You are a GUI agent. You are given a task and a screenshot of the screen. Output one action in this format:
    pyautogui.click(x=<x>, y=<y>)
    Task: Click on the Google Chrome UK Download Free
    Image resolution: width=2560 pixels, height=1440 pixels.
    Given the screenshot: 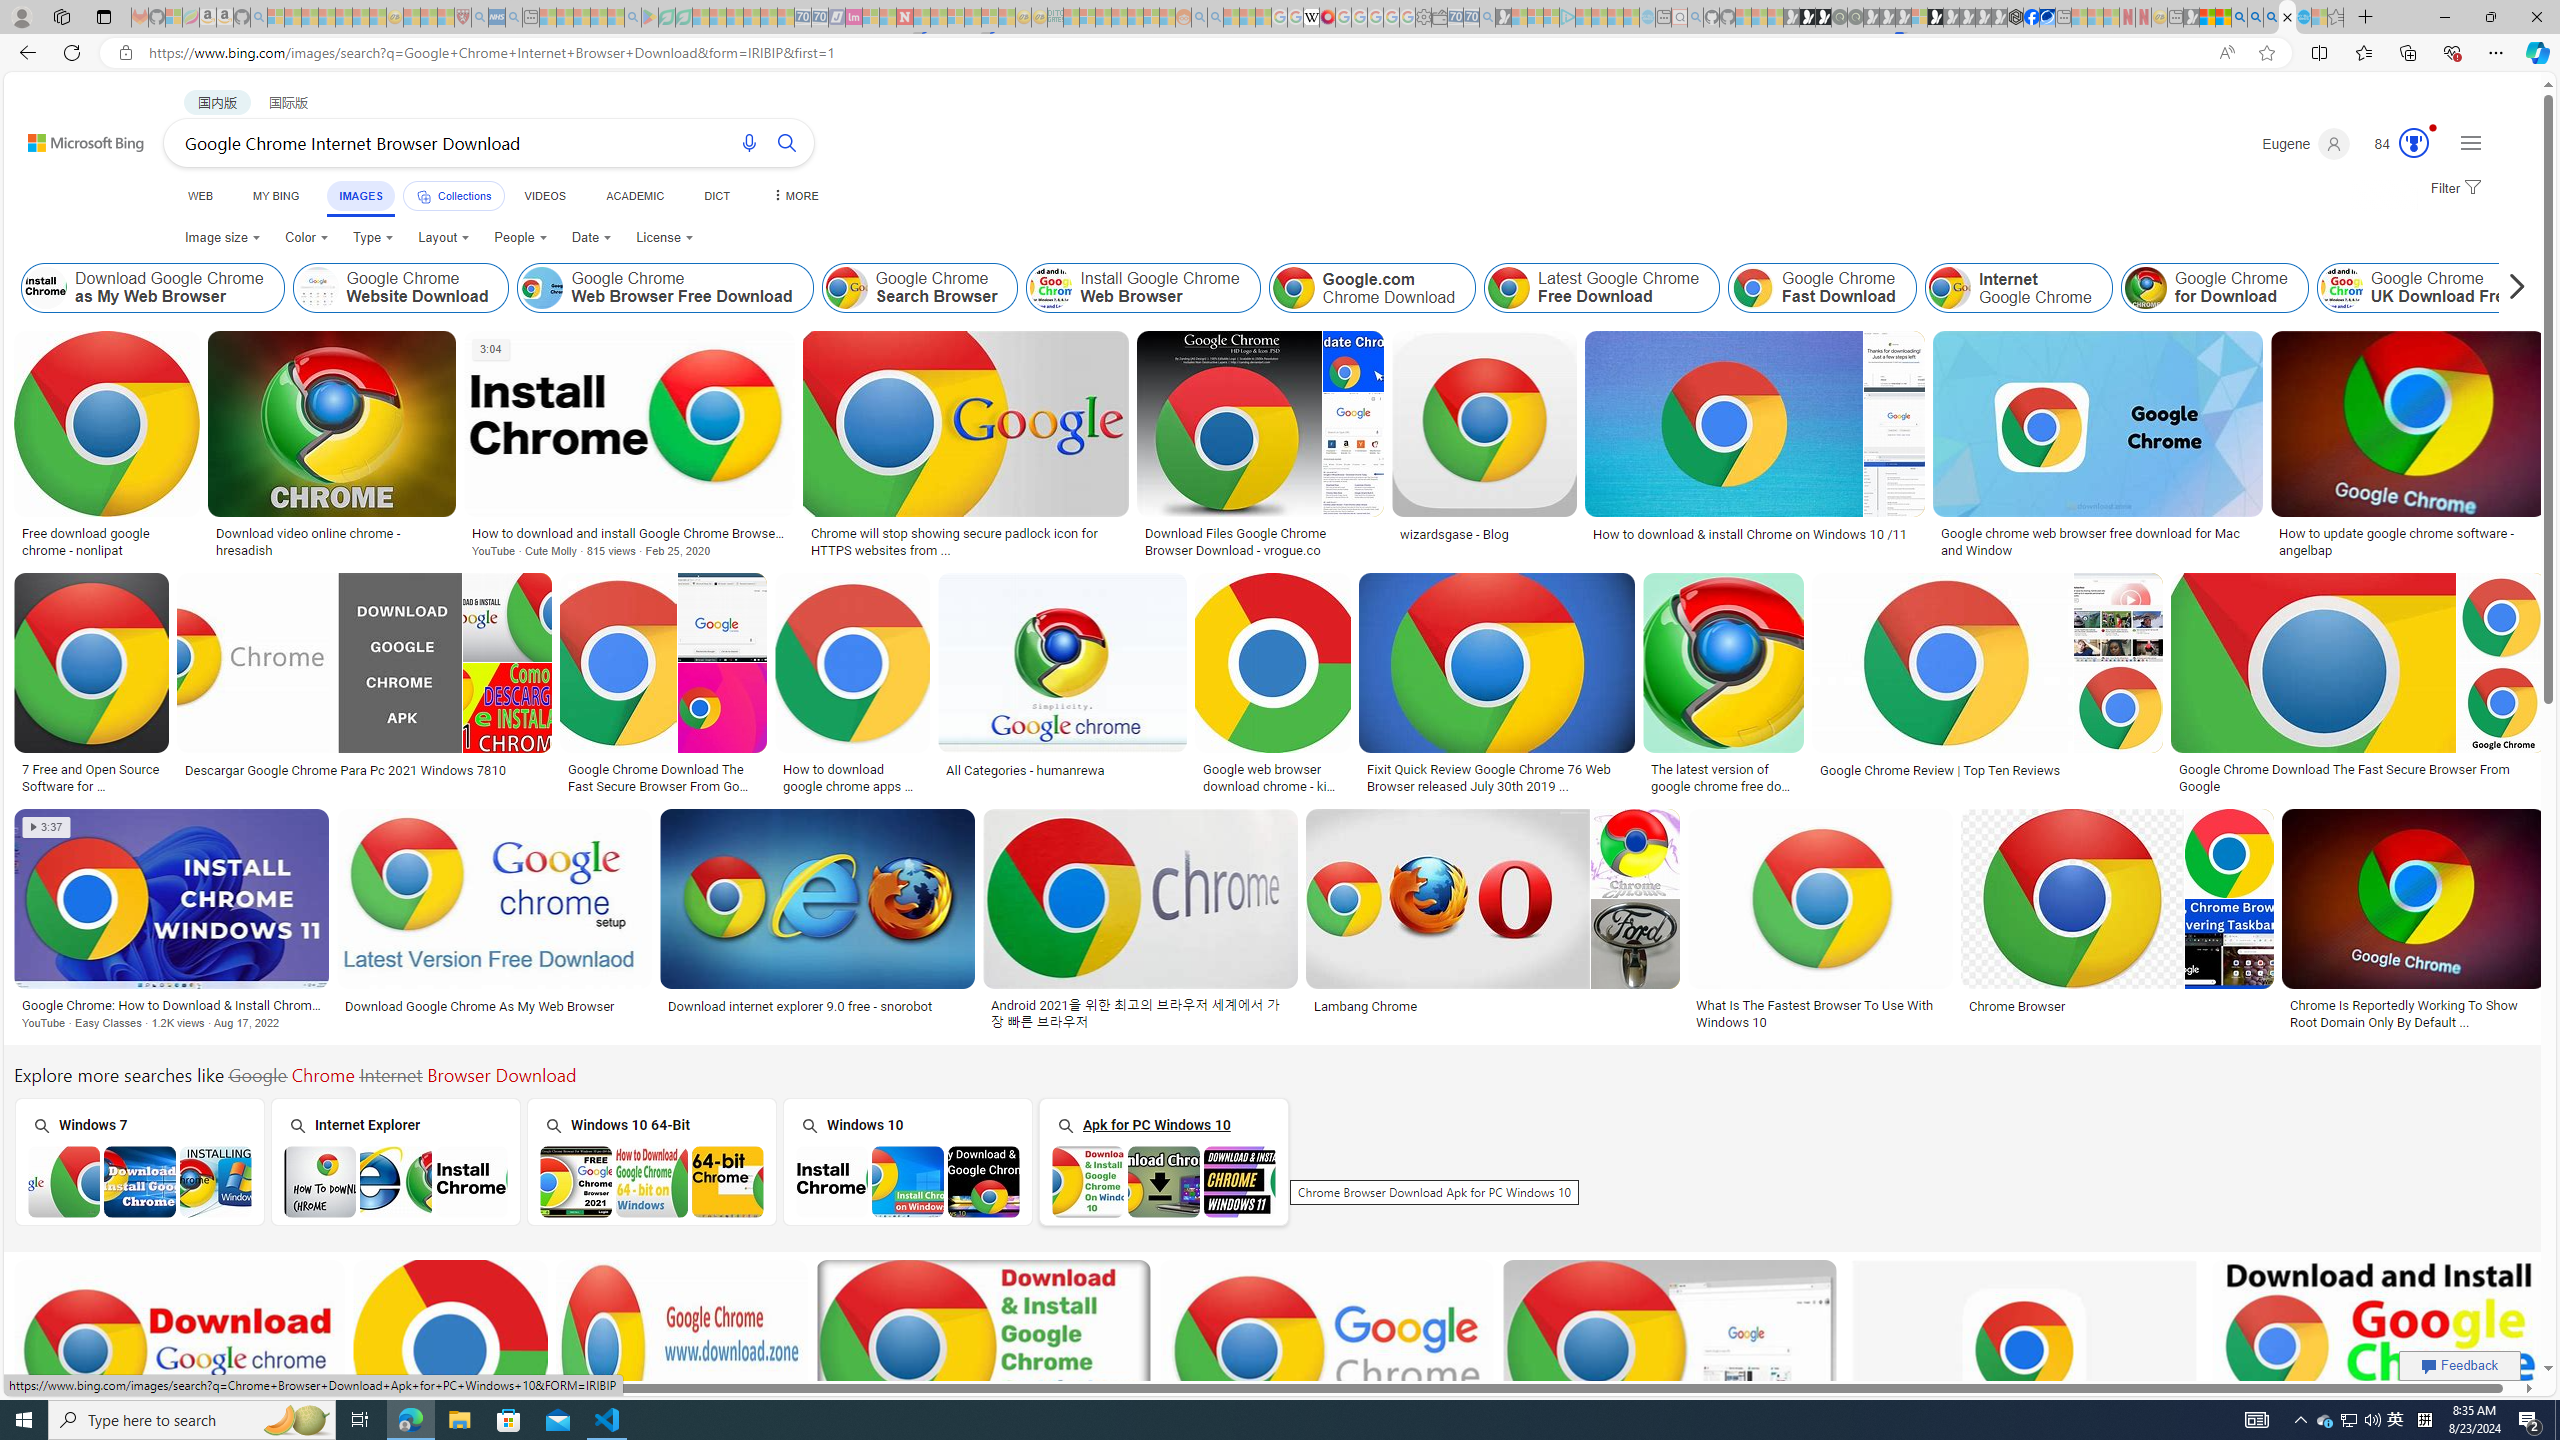 What is the action you would take?
    pyautogui.click(x=2425, y=288)
    